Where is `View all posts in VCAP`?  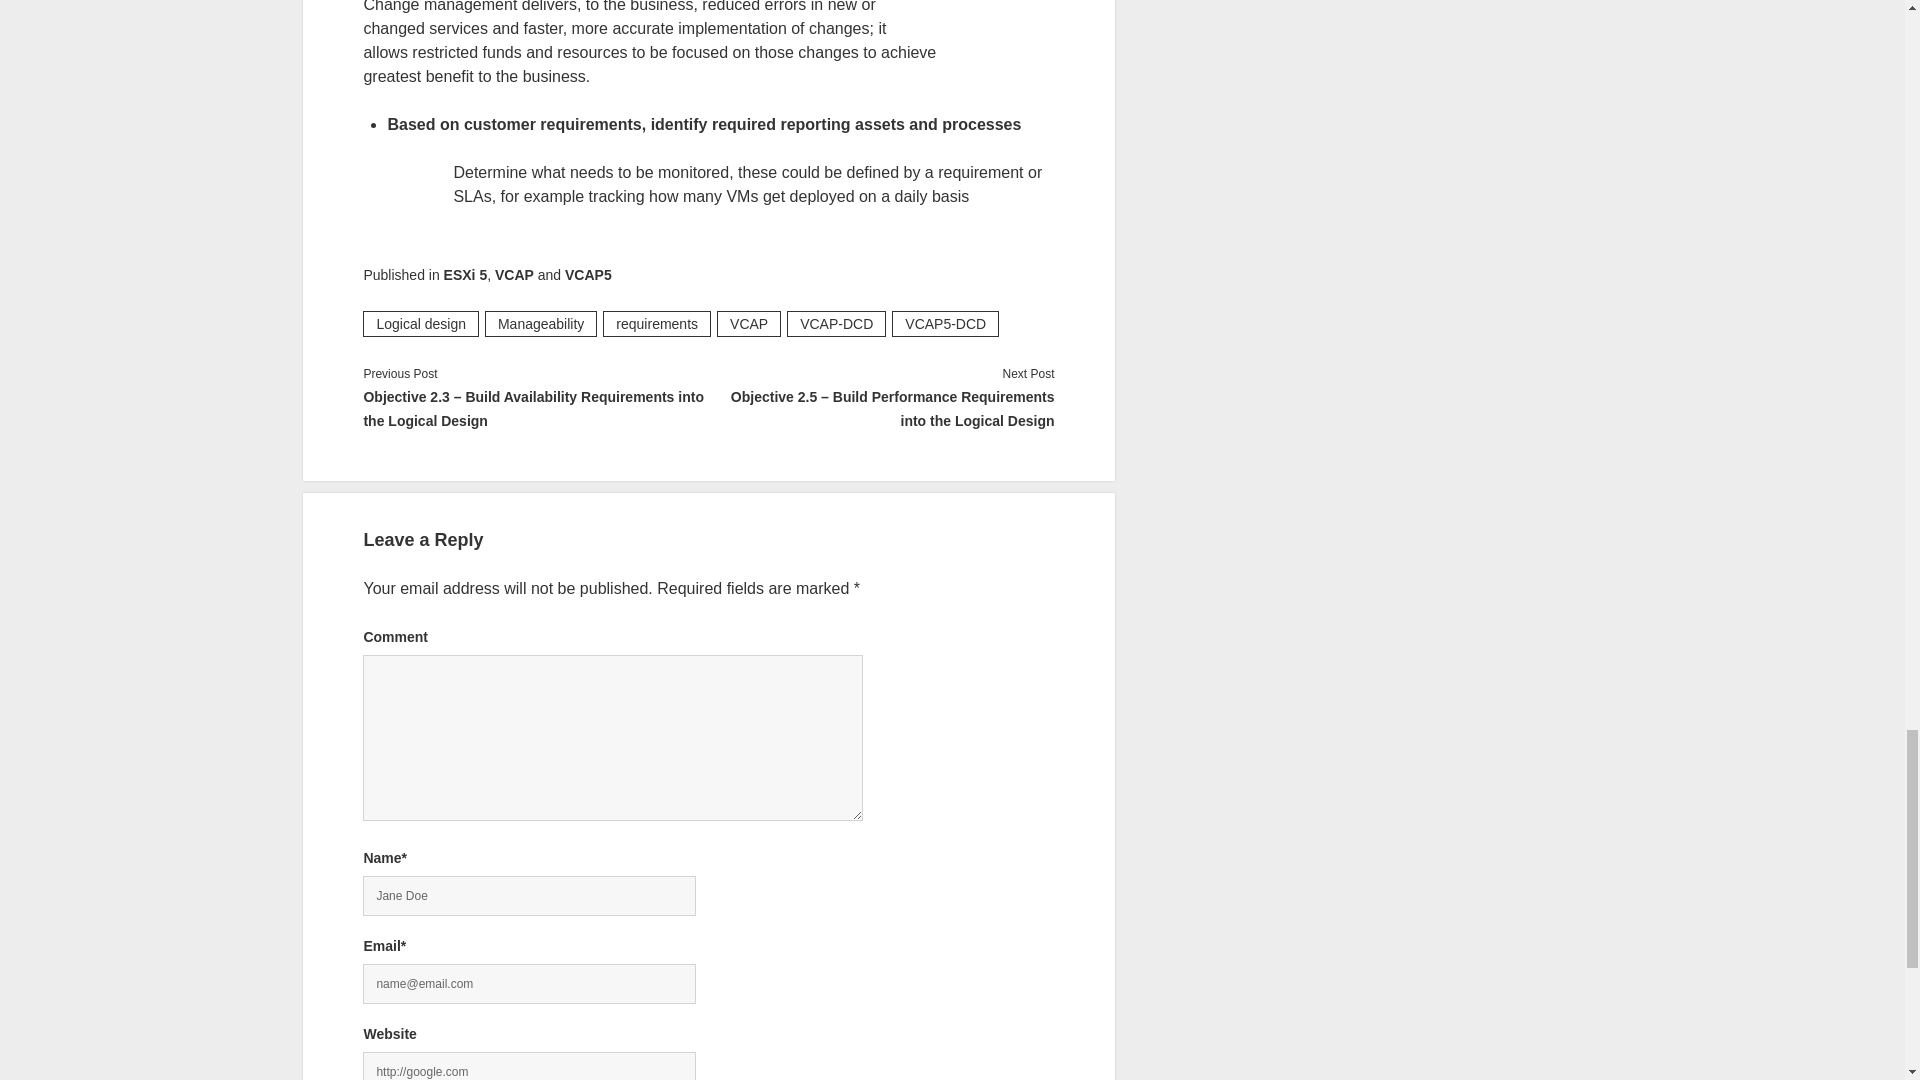
View all posts in VCAP is located at coordinates (514, 274).